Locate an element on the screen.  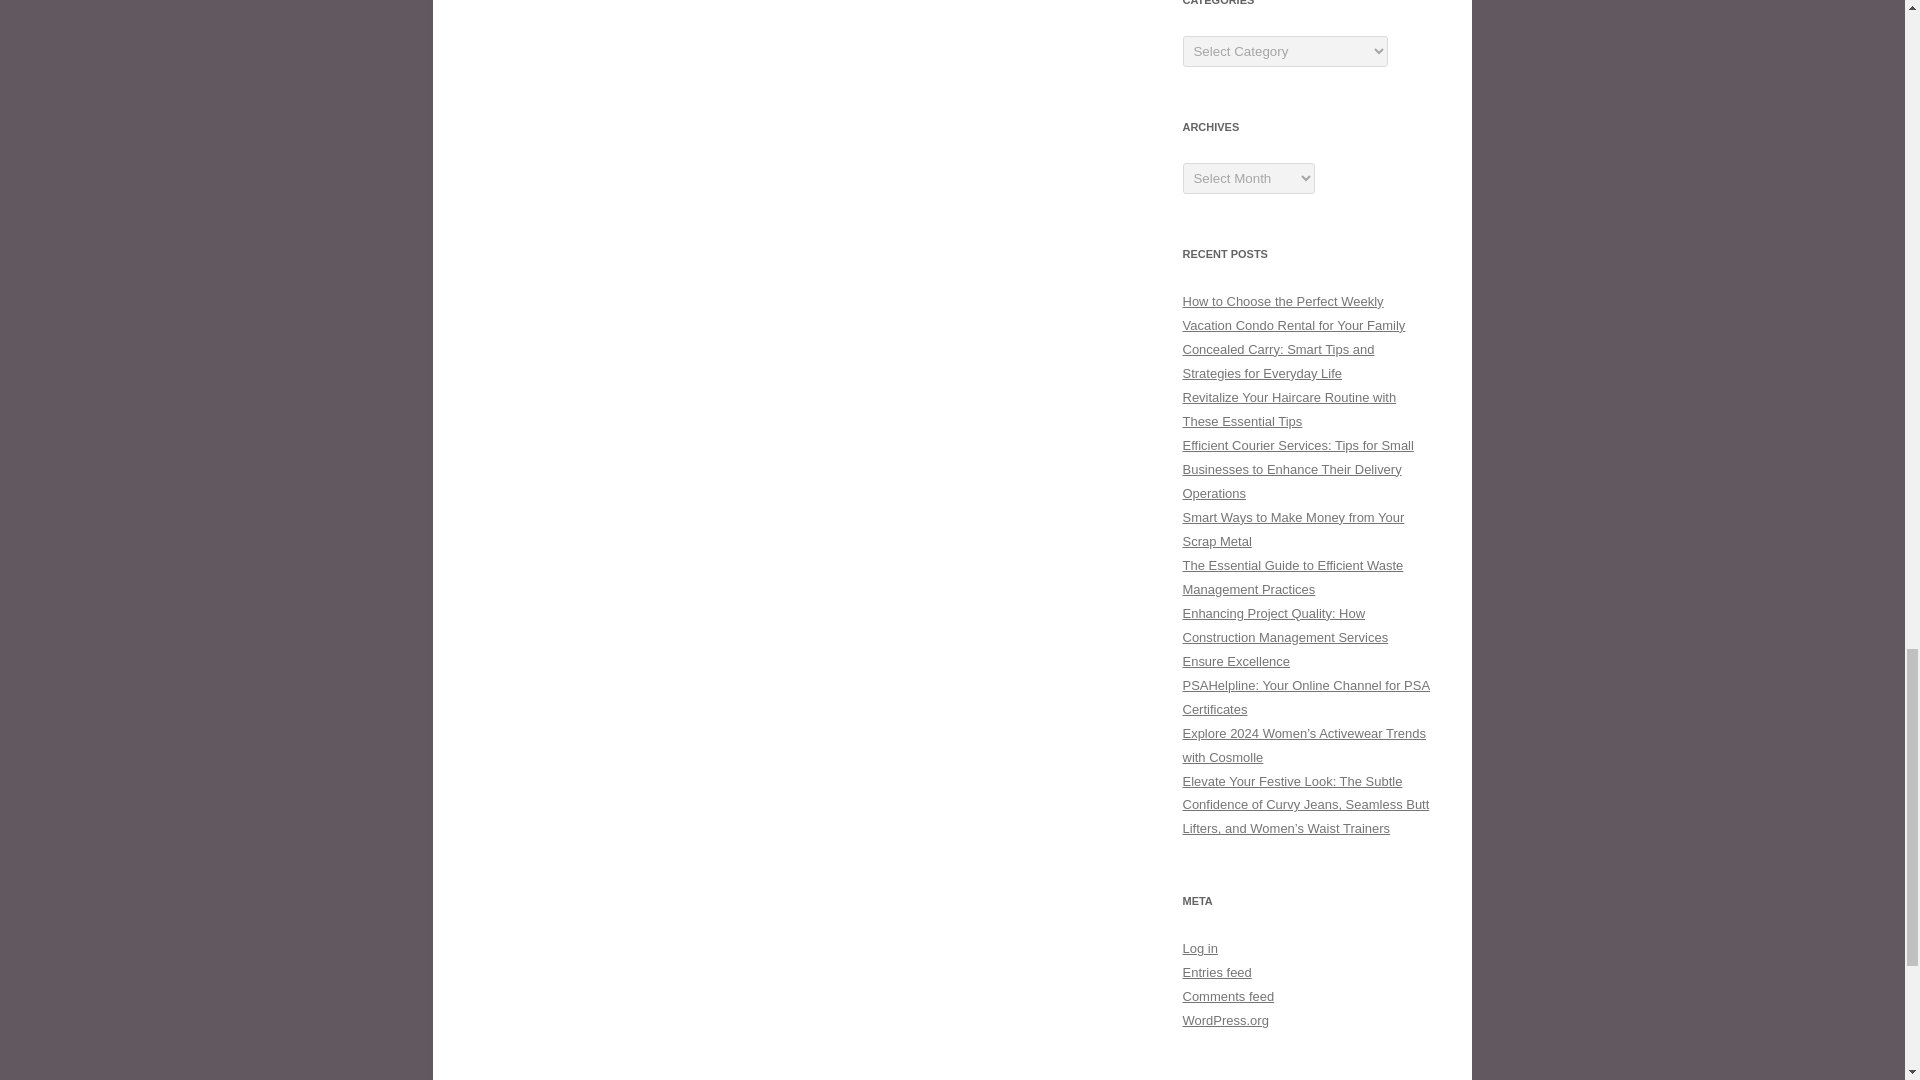
Concealed Carry: Smart Tips and Strategies for Everyday Life is located at coordinates (1278, 362).